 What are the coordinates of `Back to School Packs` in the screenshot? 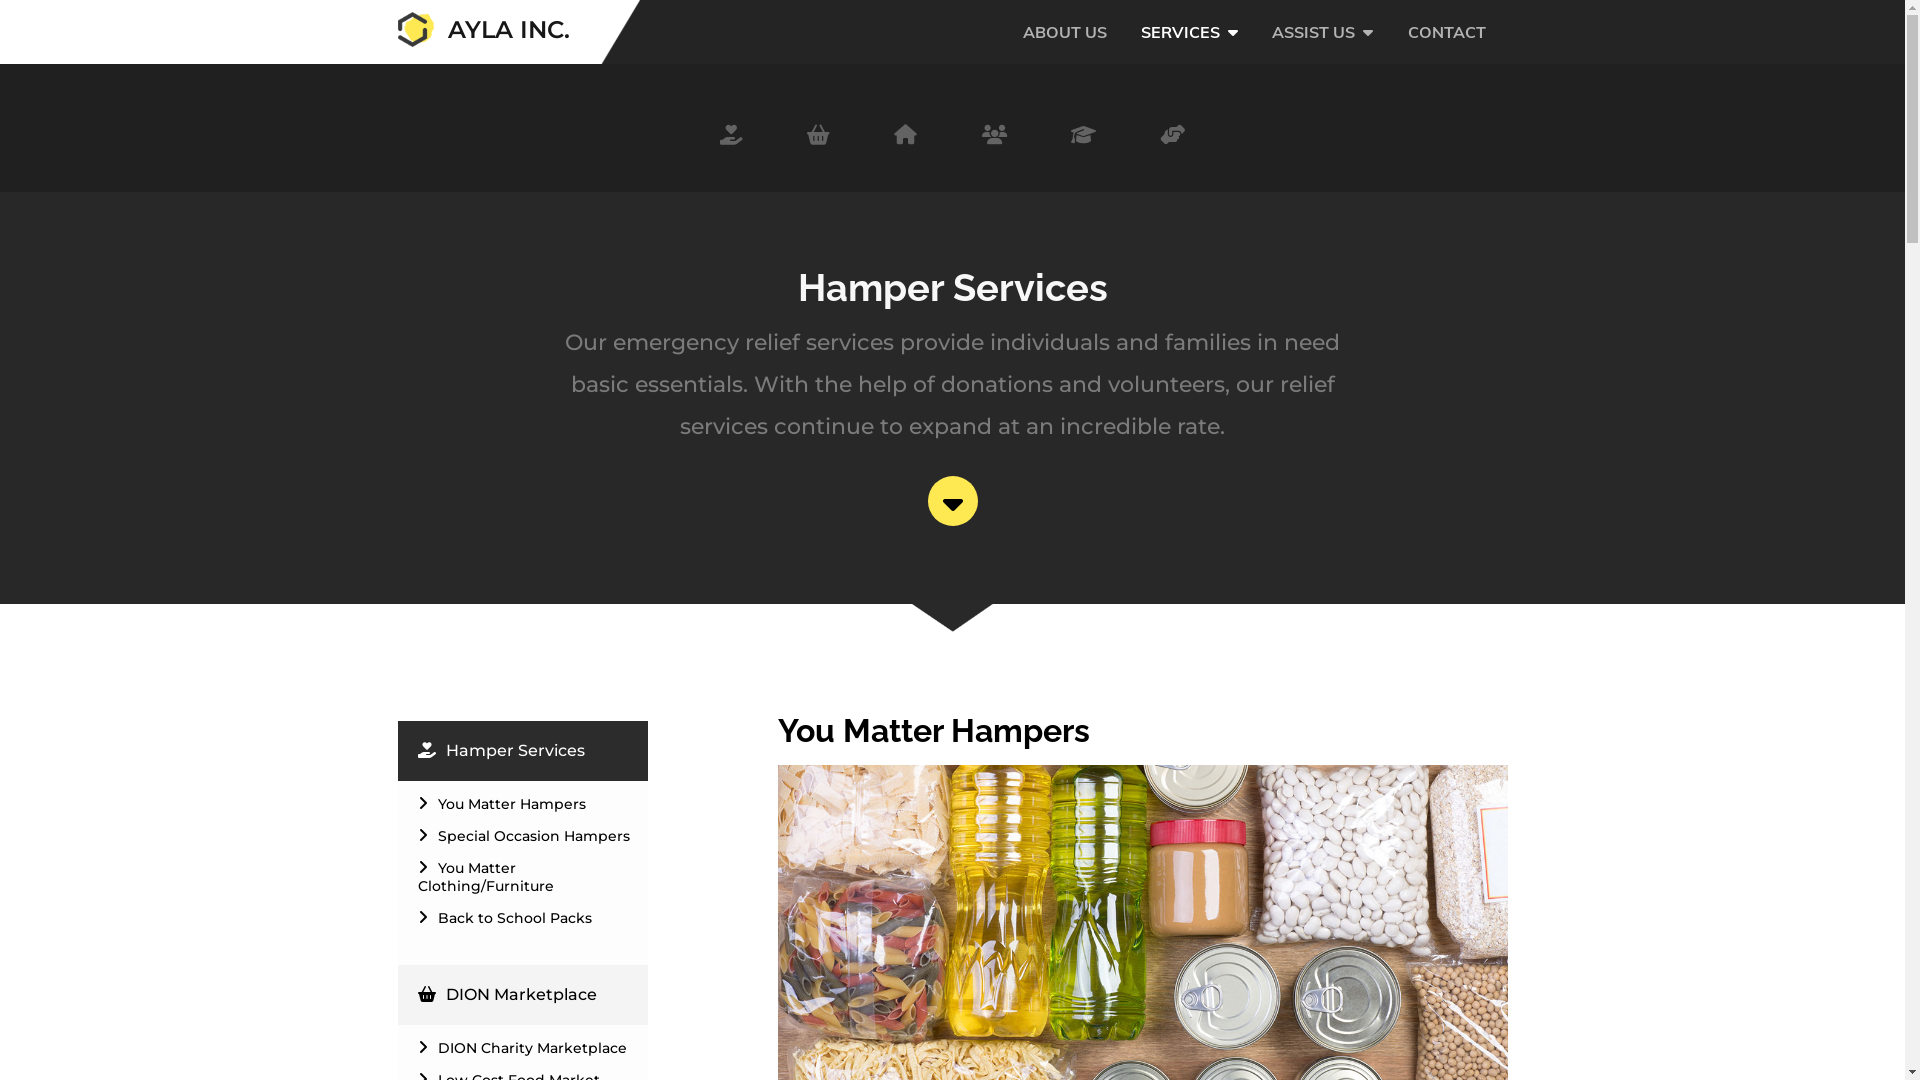 It's located at (528, 918).